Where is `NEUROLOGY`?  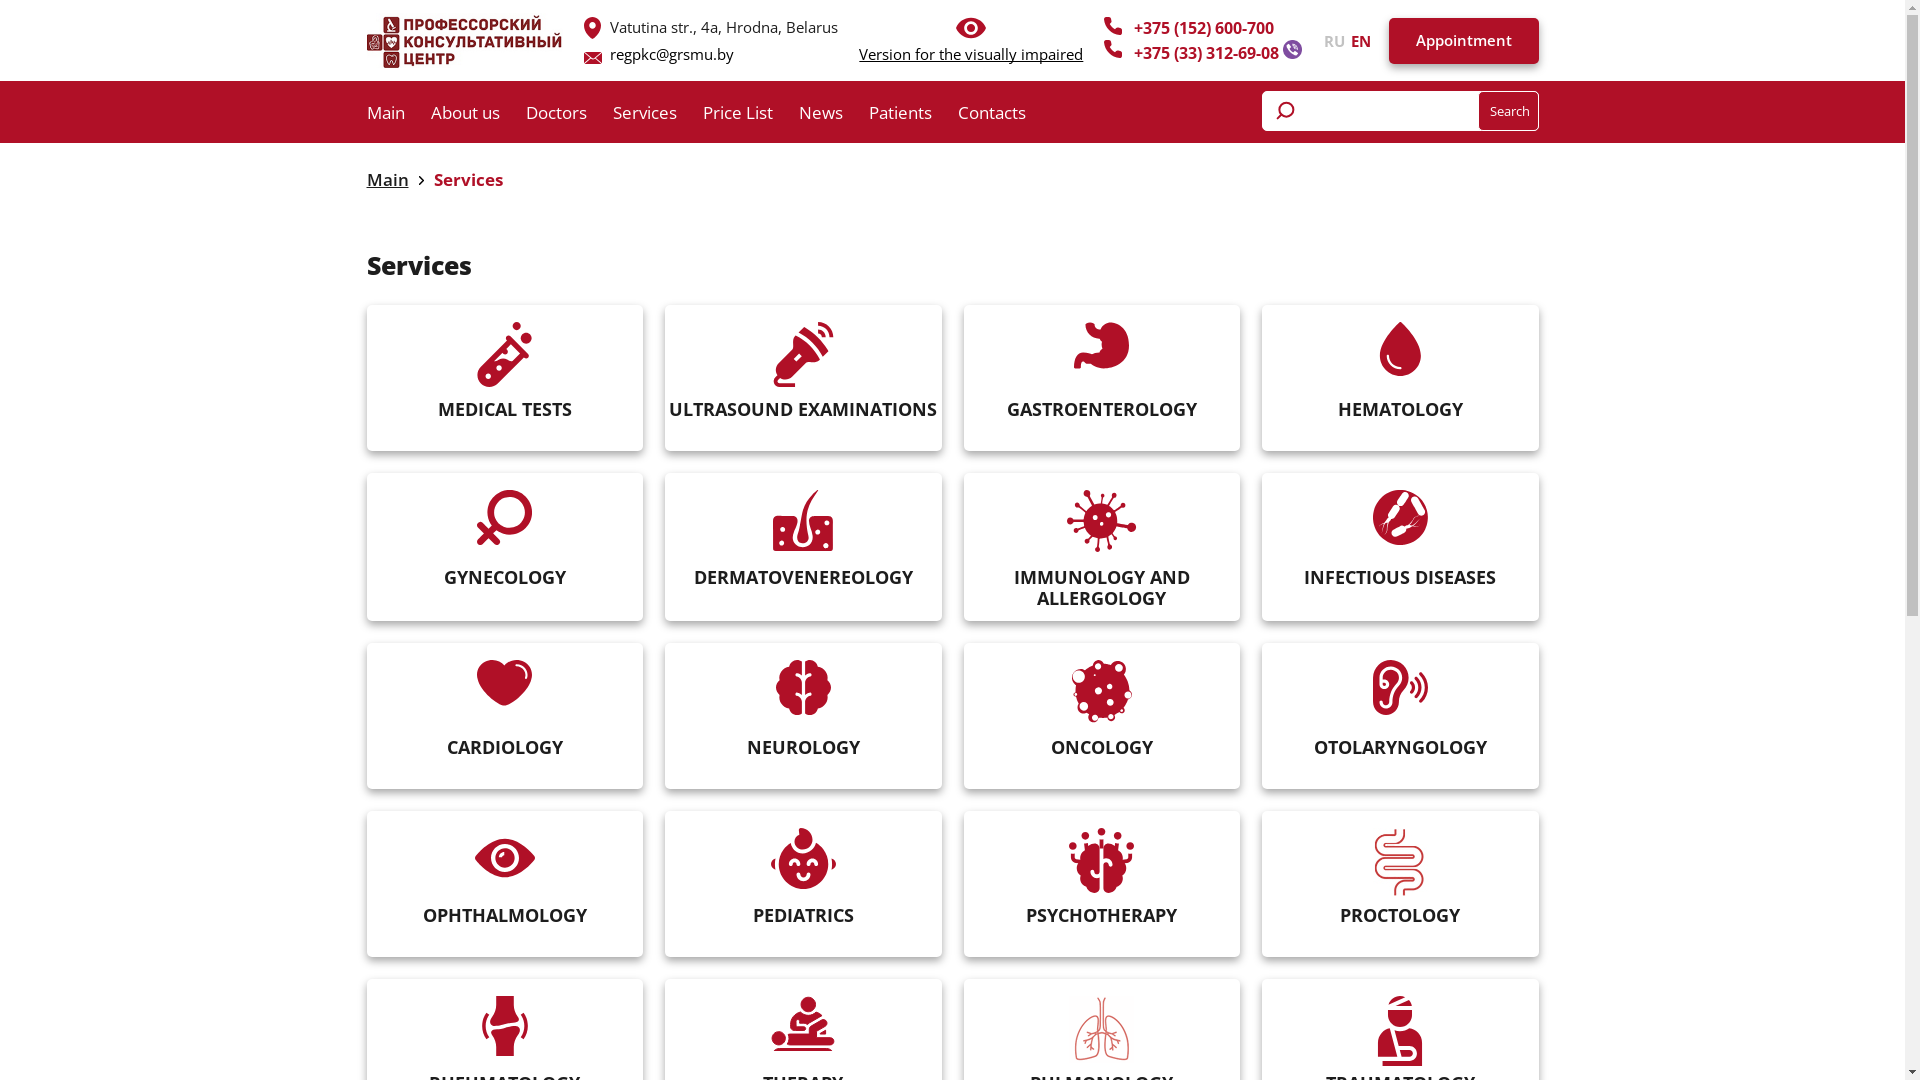
NEUROLOGY is located at coordinates (804, 717).